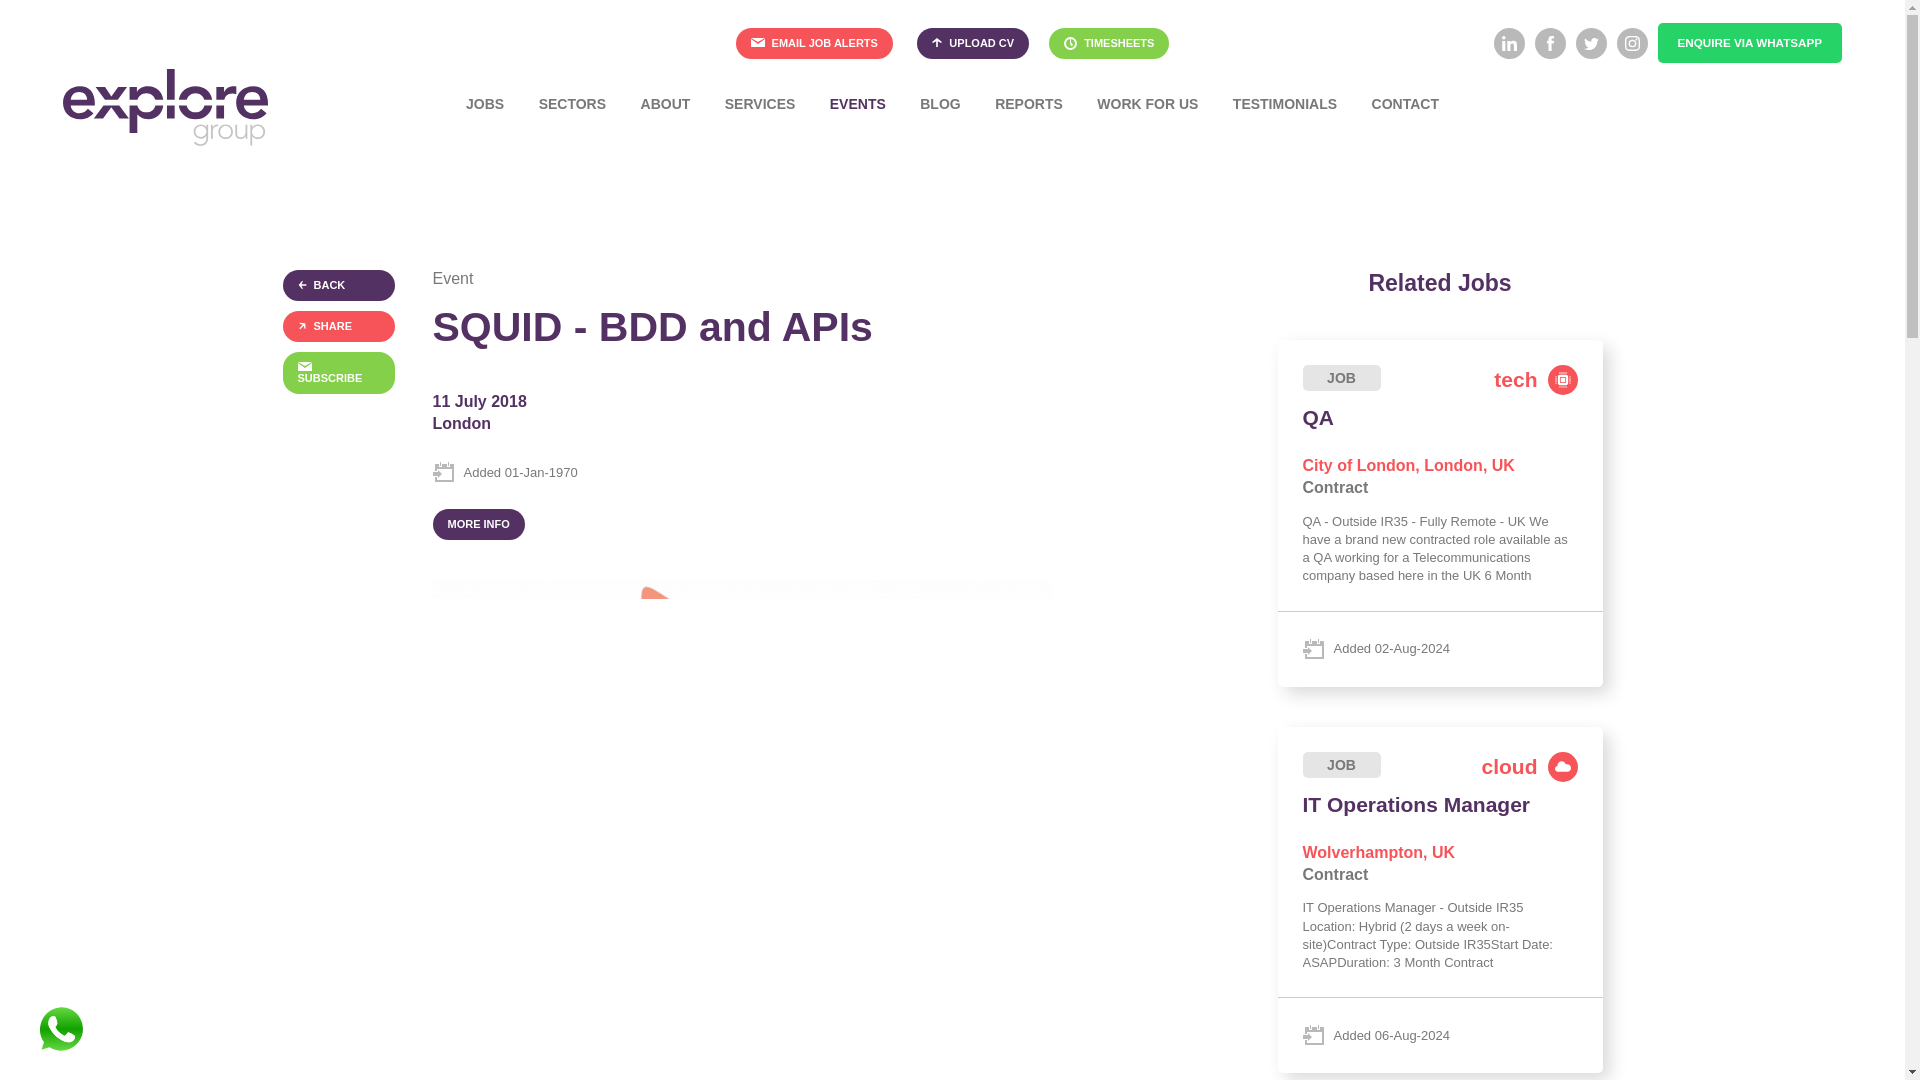 The width and height of the screenshot is (1920, 1080). Describe the element at coordinates (760, 104) in the screenshot. I see `SERVICES` at that location.